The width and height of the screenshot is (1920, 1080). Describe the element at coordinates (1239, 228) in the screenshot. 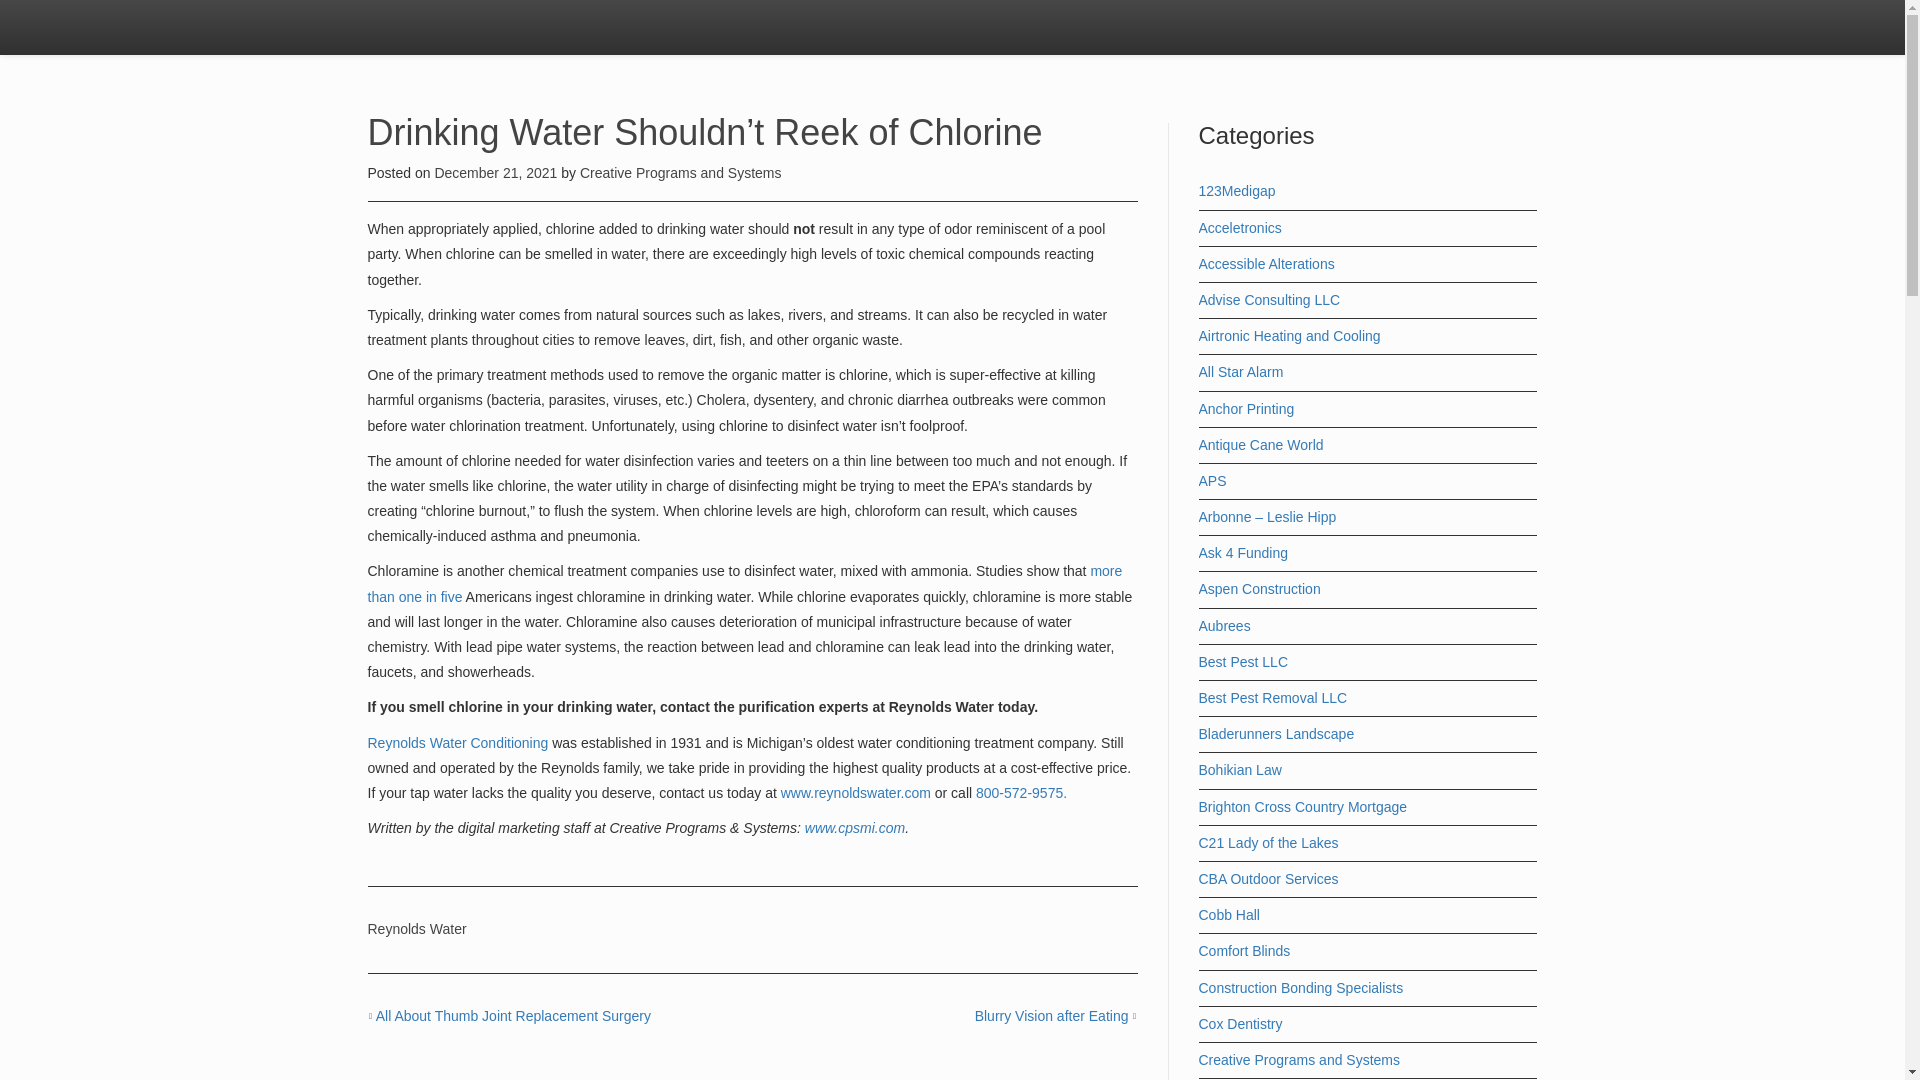

I see `Acceletronics` at that location.